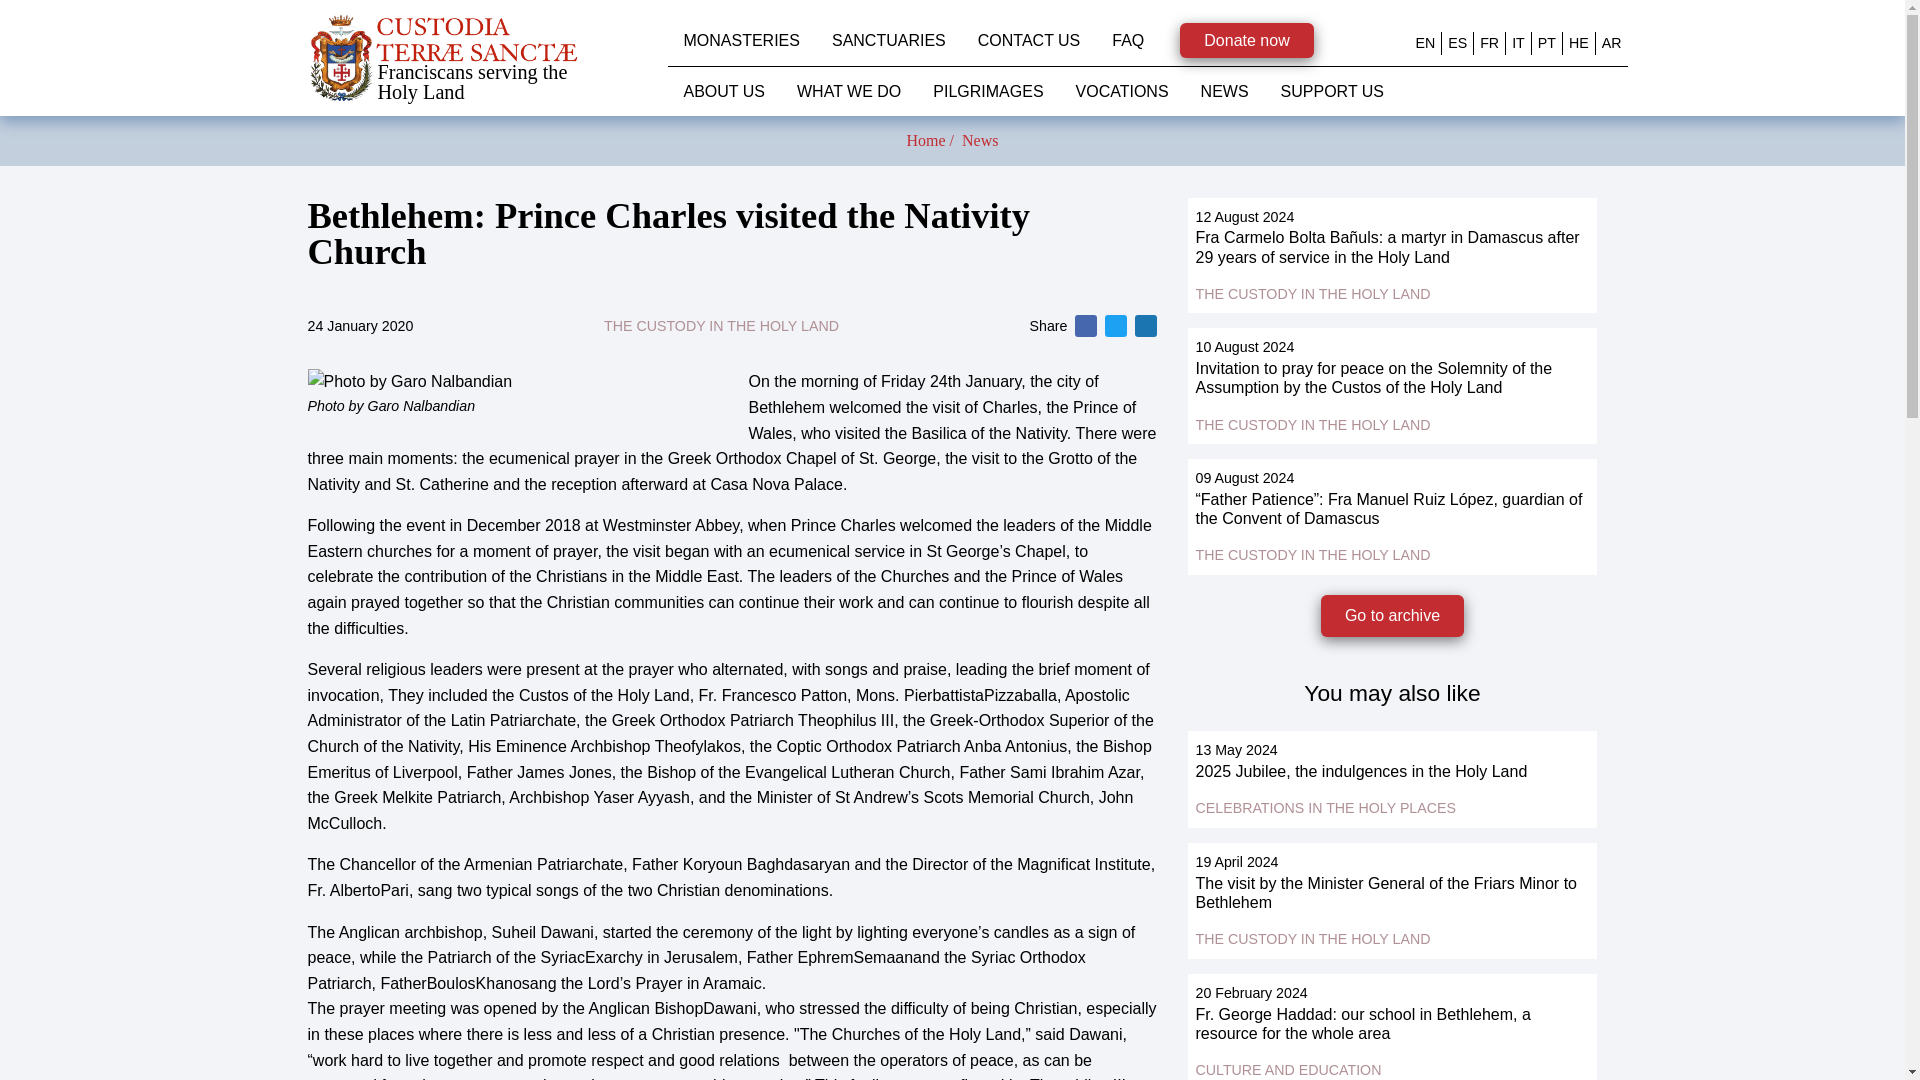  What do you see at coordinates (1425, 42) in the screenshot?
I see `EN` at bounding box center [1425, 42].